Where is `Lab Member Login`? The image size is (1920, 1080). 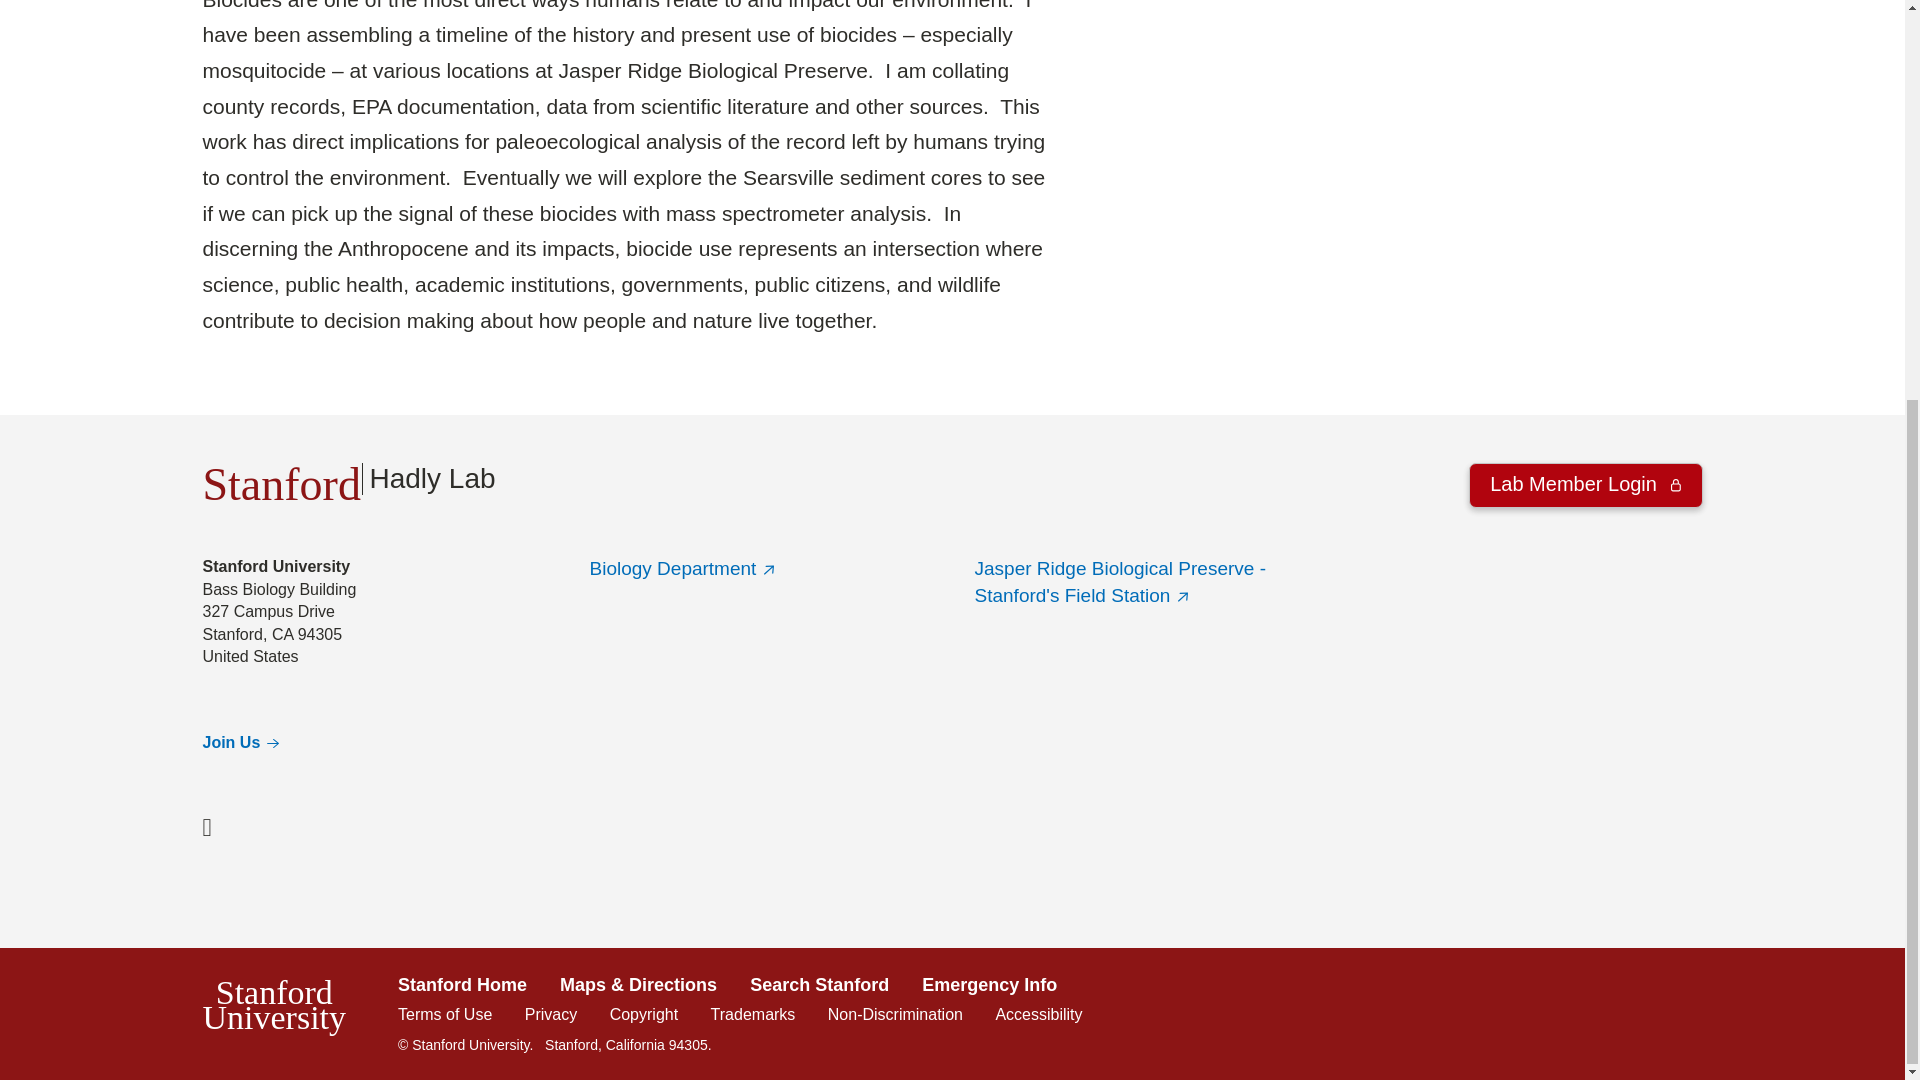 Lab Member Login is located at coordinates (644, 1014).